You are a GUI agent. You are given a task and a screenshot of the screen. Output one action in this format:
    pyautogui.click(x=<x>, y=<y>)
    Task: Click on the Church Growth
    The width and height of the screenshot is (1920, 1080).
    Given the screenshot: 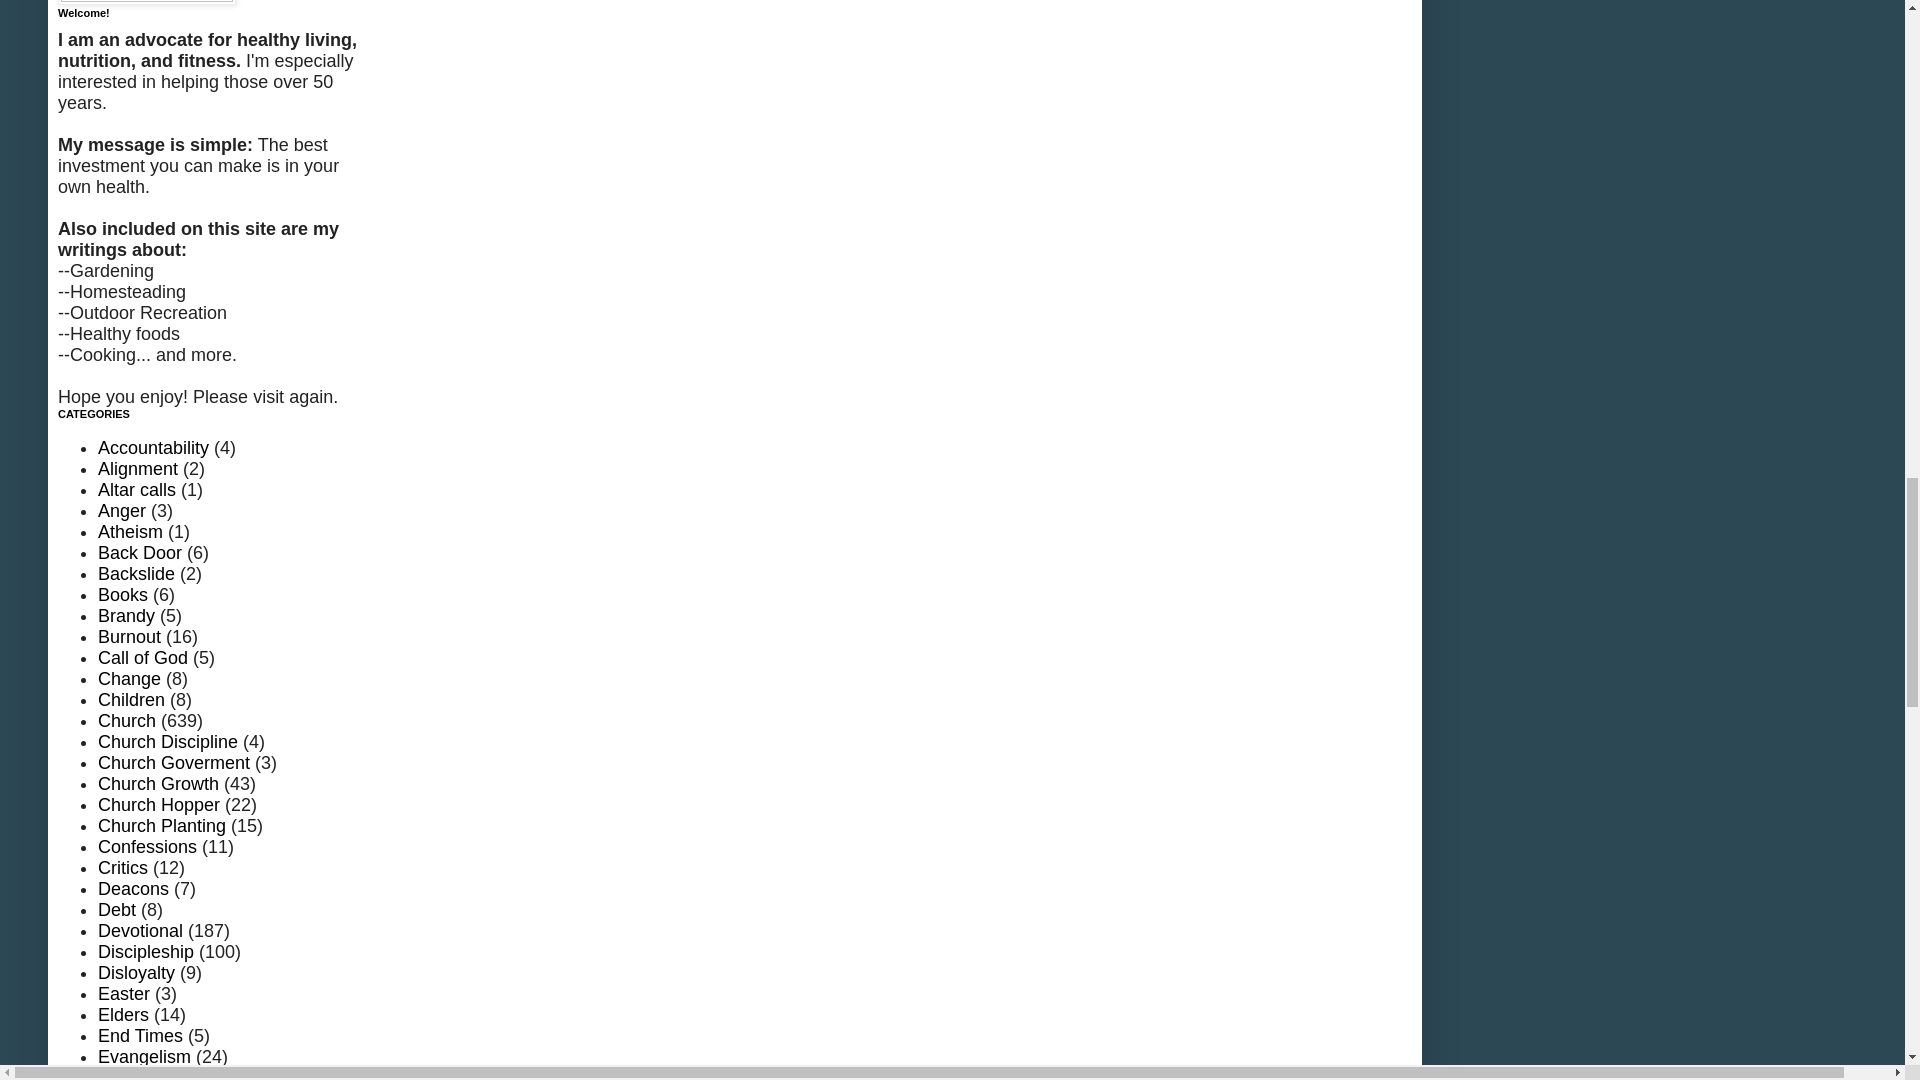 What is the action you would take?
    pyautogui.click(x=158, y=784)
    